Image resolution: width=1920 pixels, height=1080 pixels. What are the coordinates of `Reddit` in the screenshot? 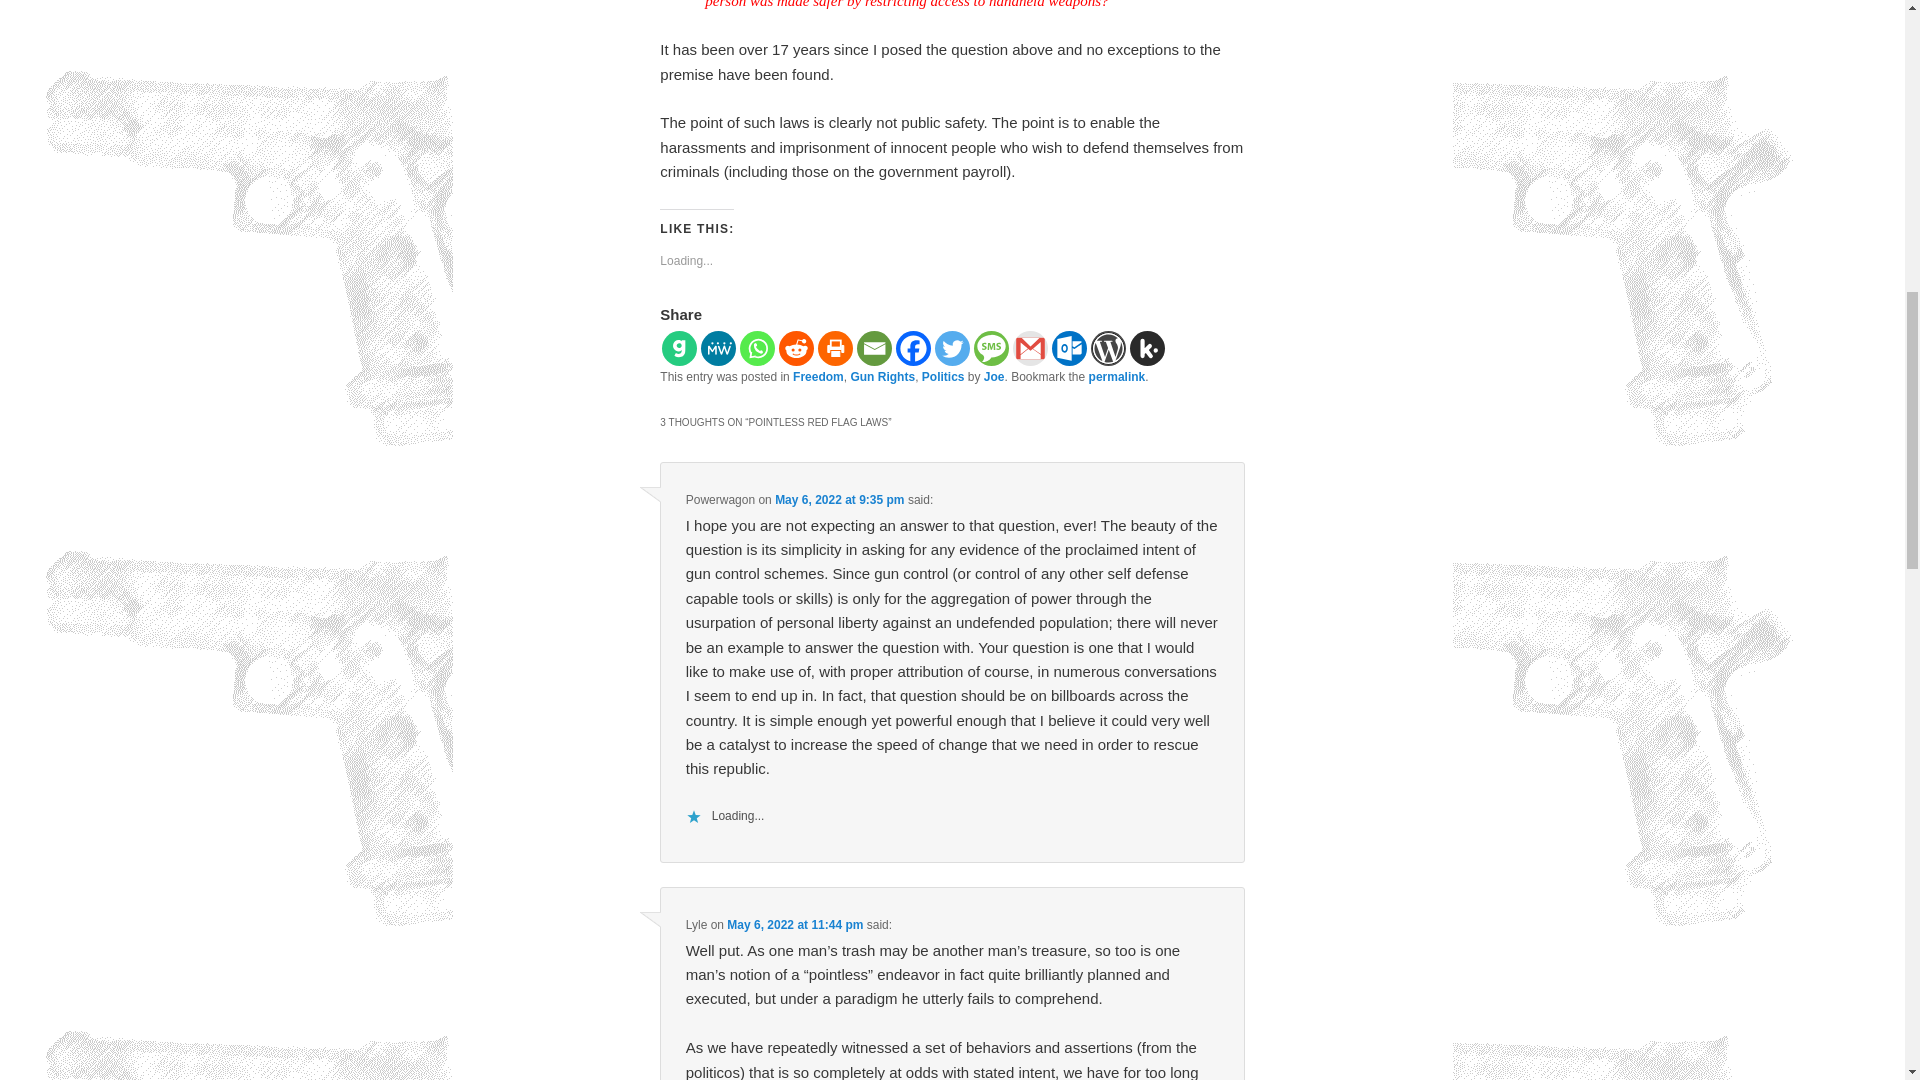 It's located at (796, 348).